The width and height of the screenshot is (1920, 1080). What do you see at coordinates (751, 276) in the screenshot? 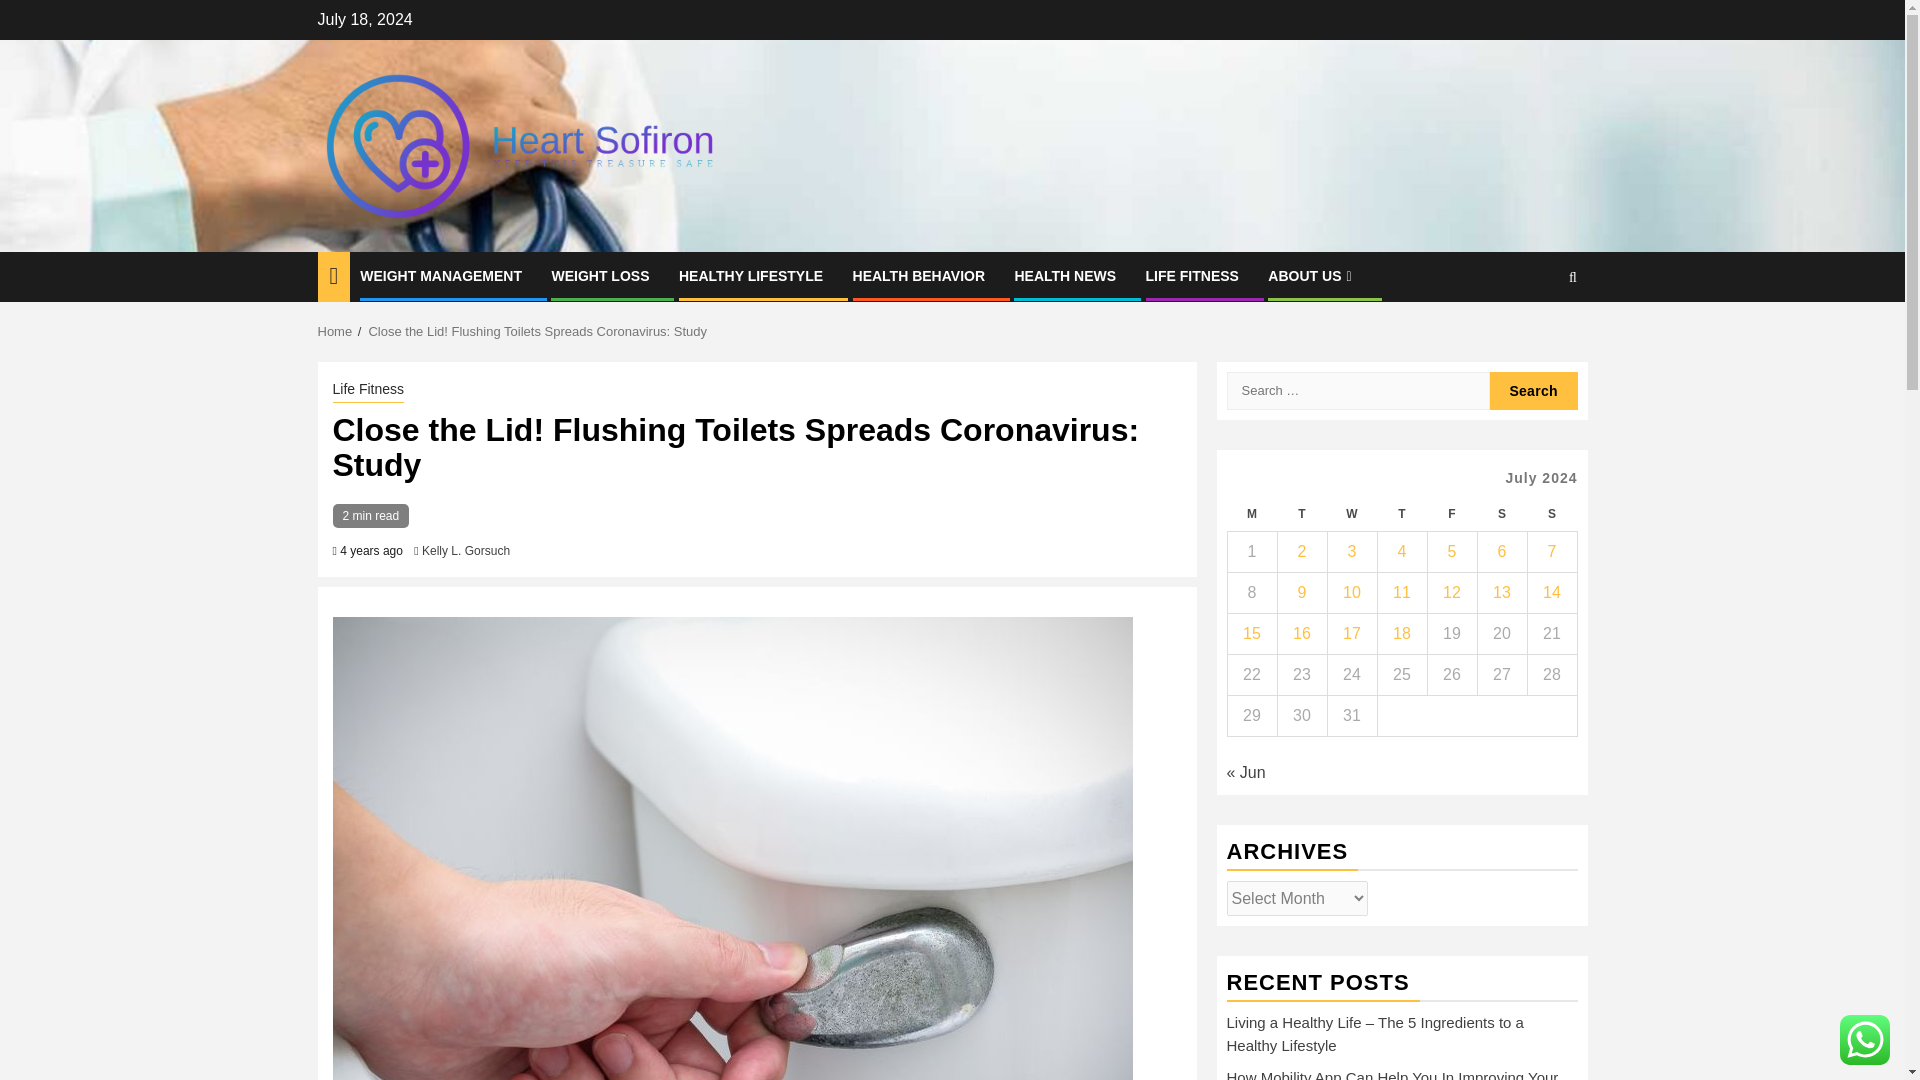
I see `HEALTHY LIFESTYLE` at bounding box center [751, 276].